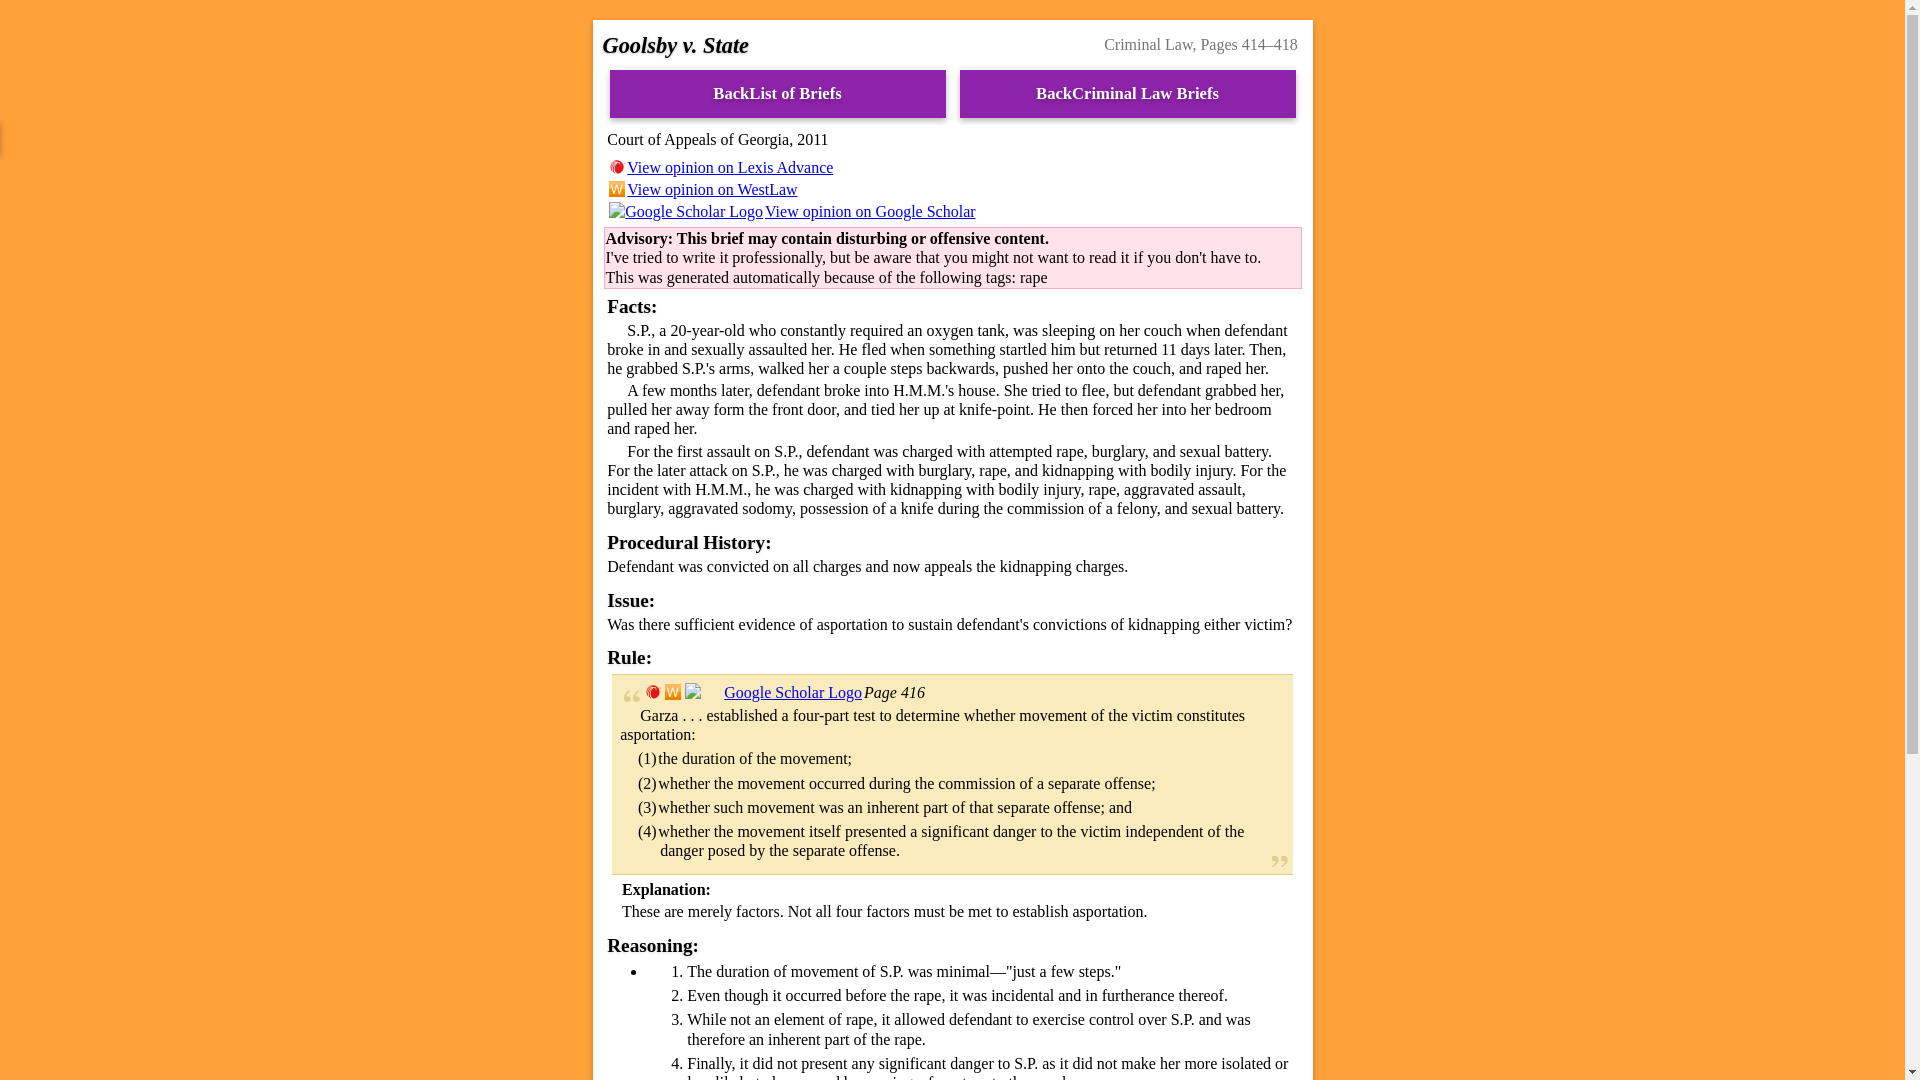 This screenshot has width=1920, height=1080. I want to click on BackCriminal Law Briefs, so click(1128, 94).